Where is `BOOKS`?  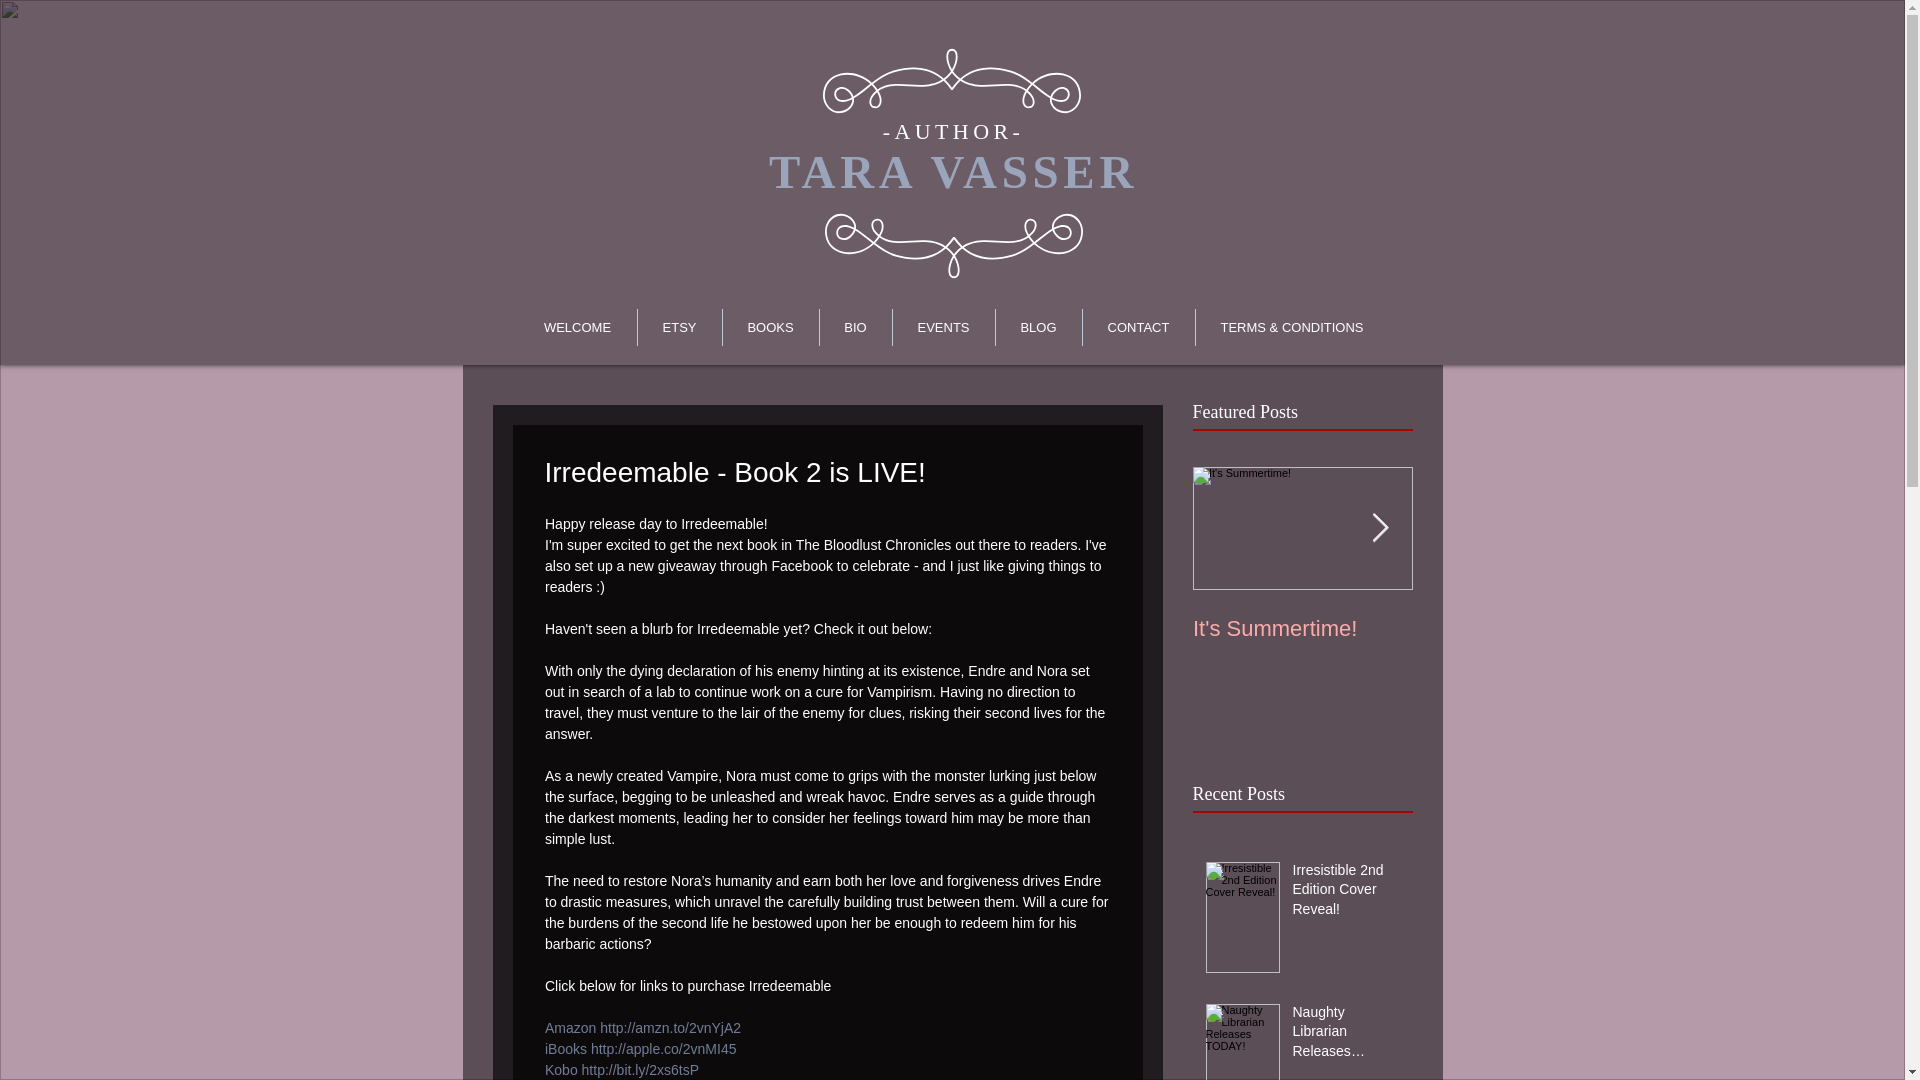 BOOKS is located at coordinates (769, 326).